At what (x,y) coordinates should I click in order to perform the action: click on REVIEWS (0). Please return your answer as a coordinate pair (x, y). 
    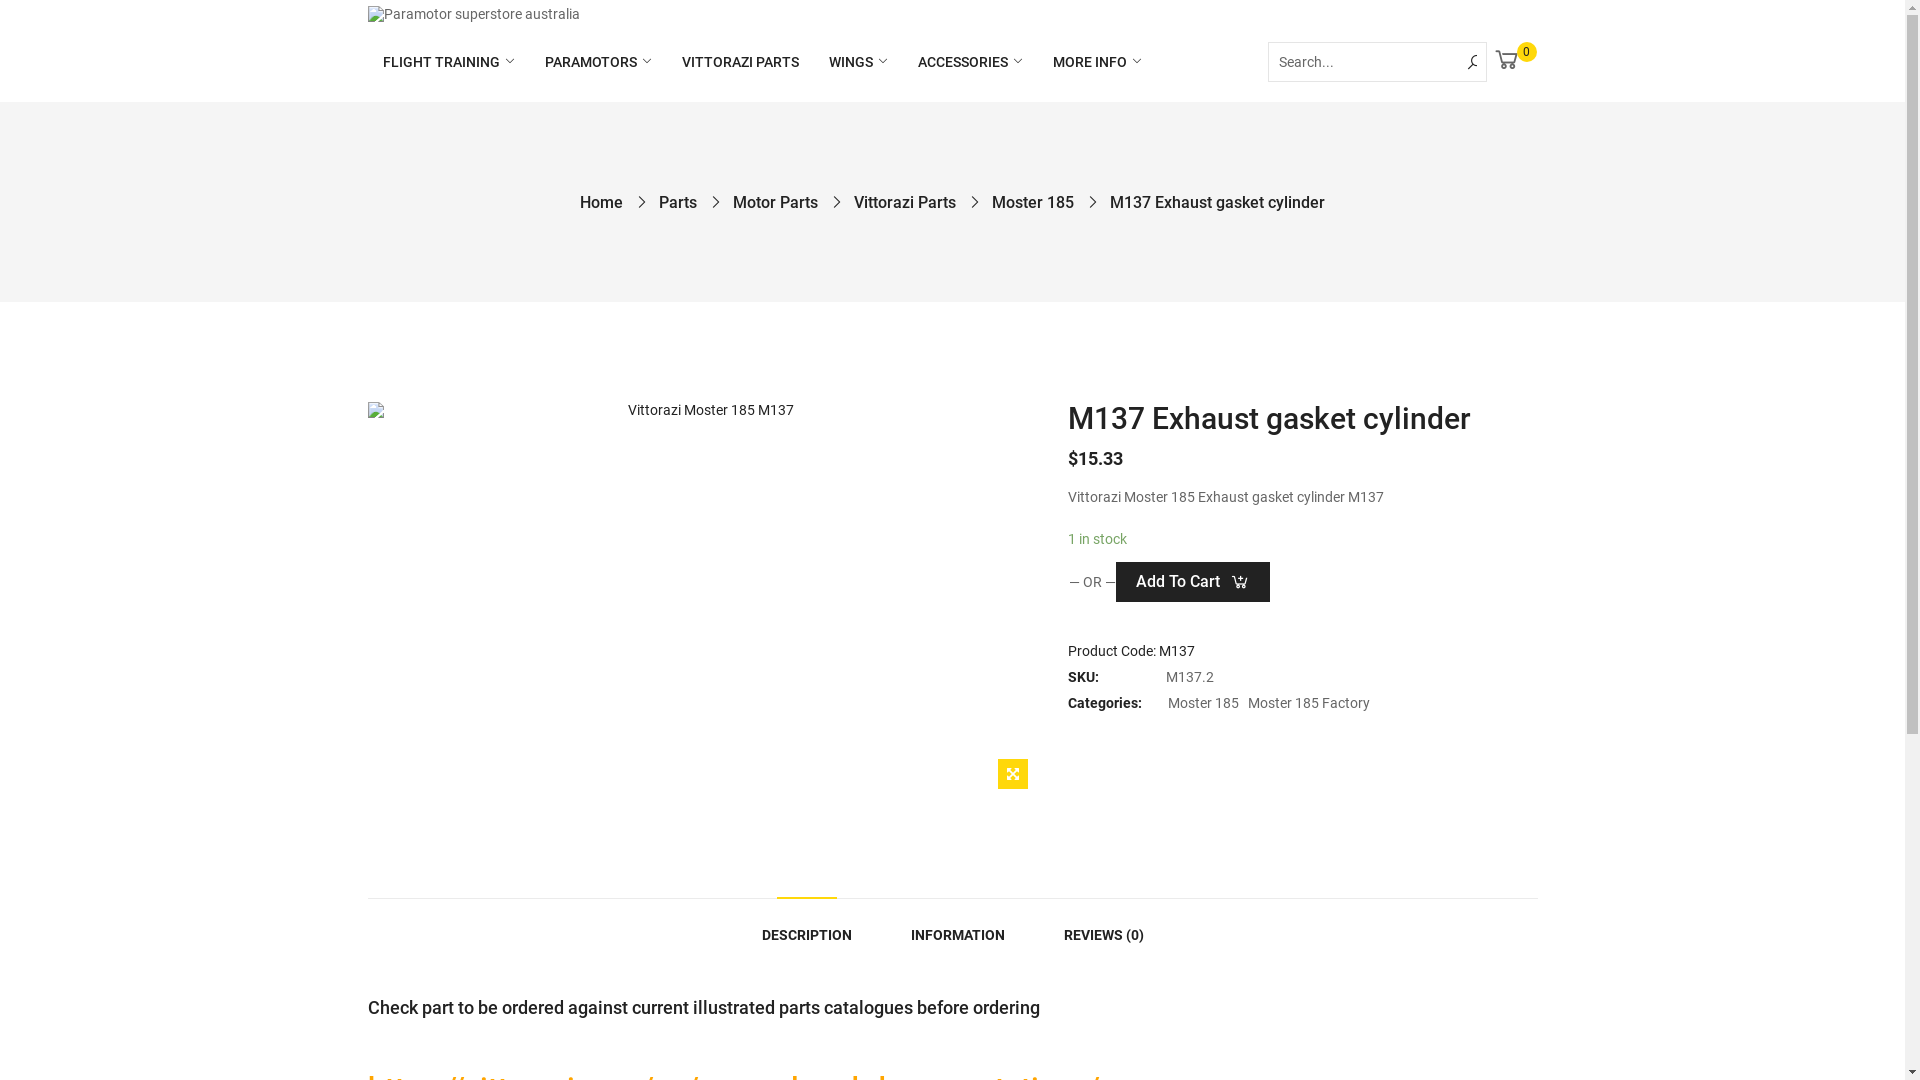
    Looking at the image, I should click on (1104, 935).